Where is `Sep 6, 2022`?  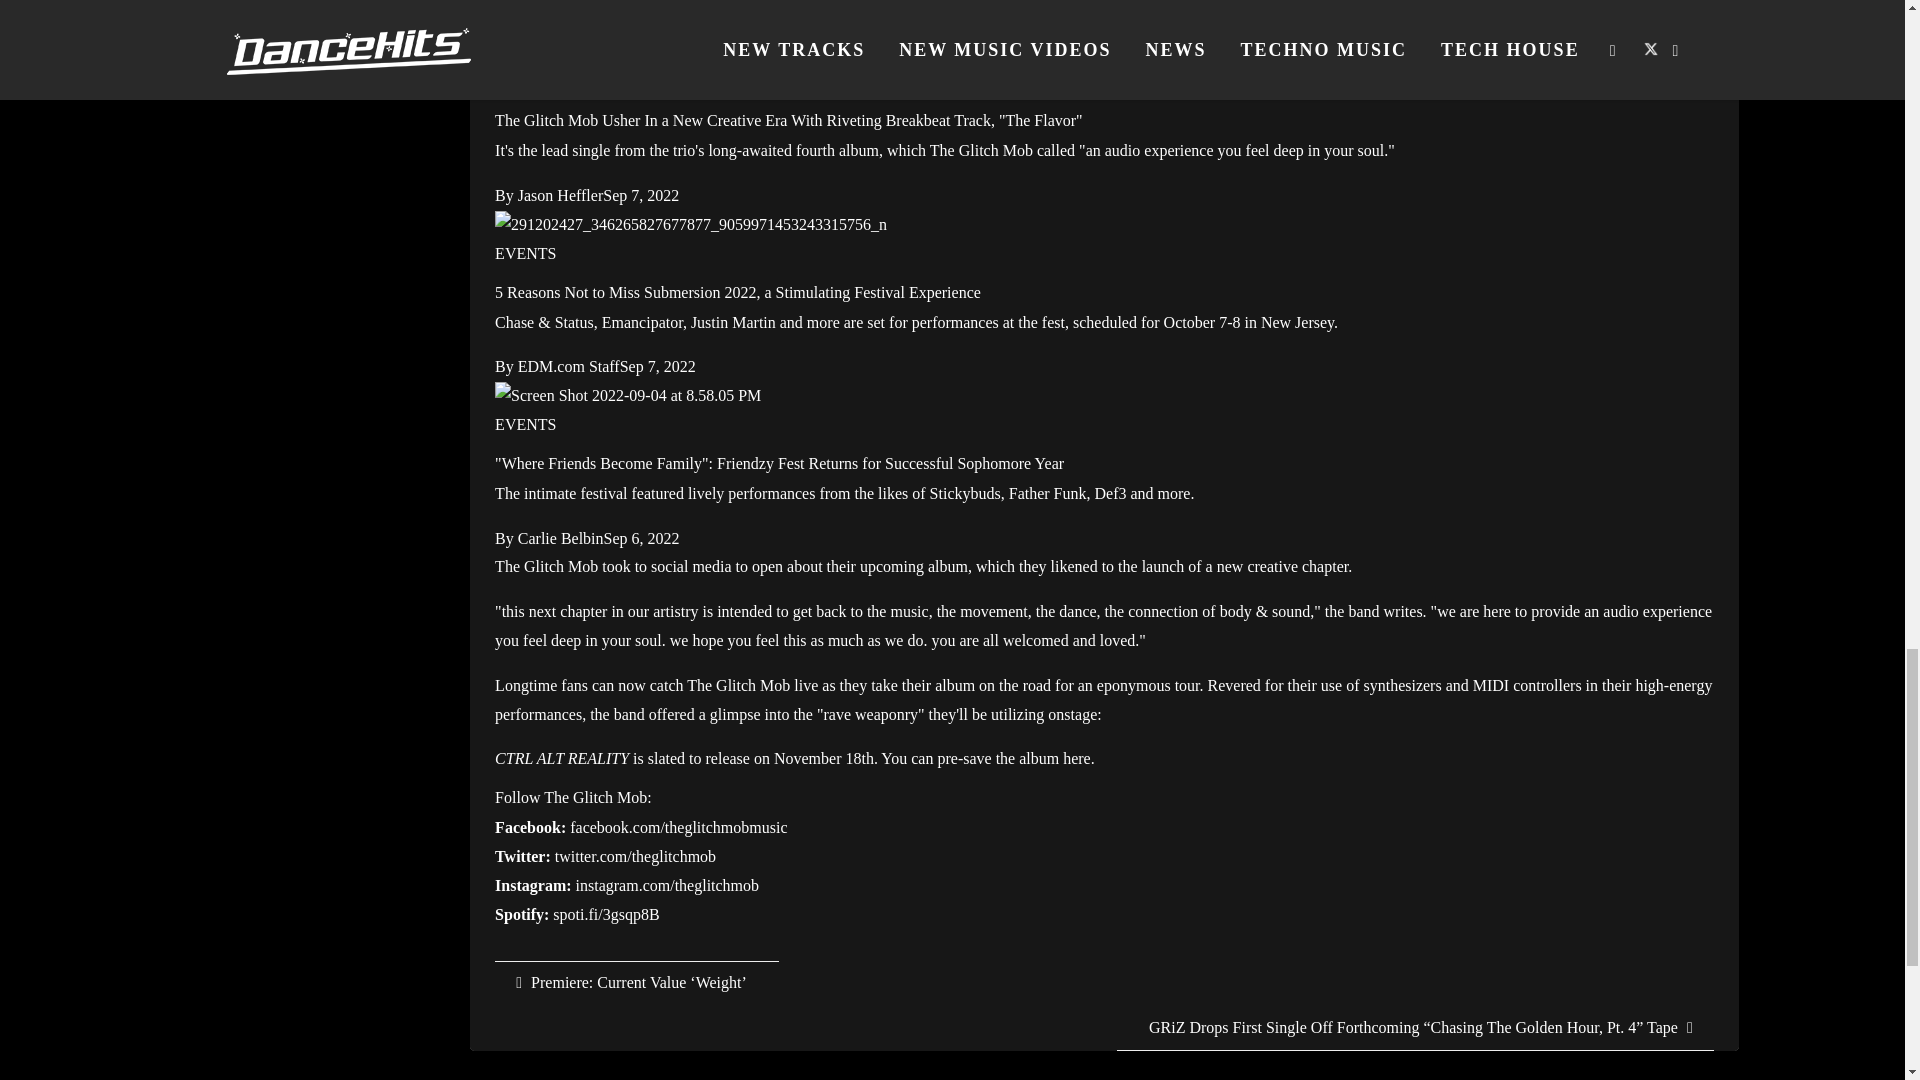 Sep 6, 2022 is located at coordinates (642, 538).